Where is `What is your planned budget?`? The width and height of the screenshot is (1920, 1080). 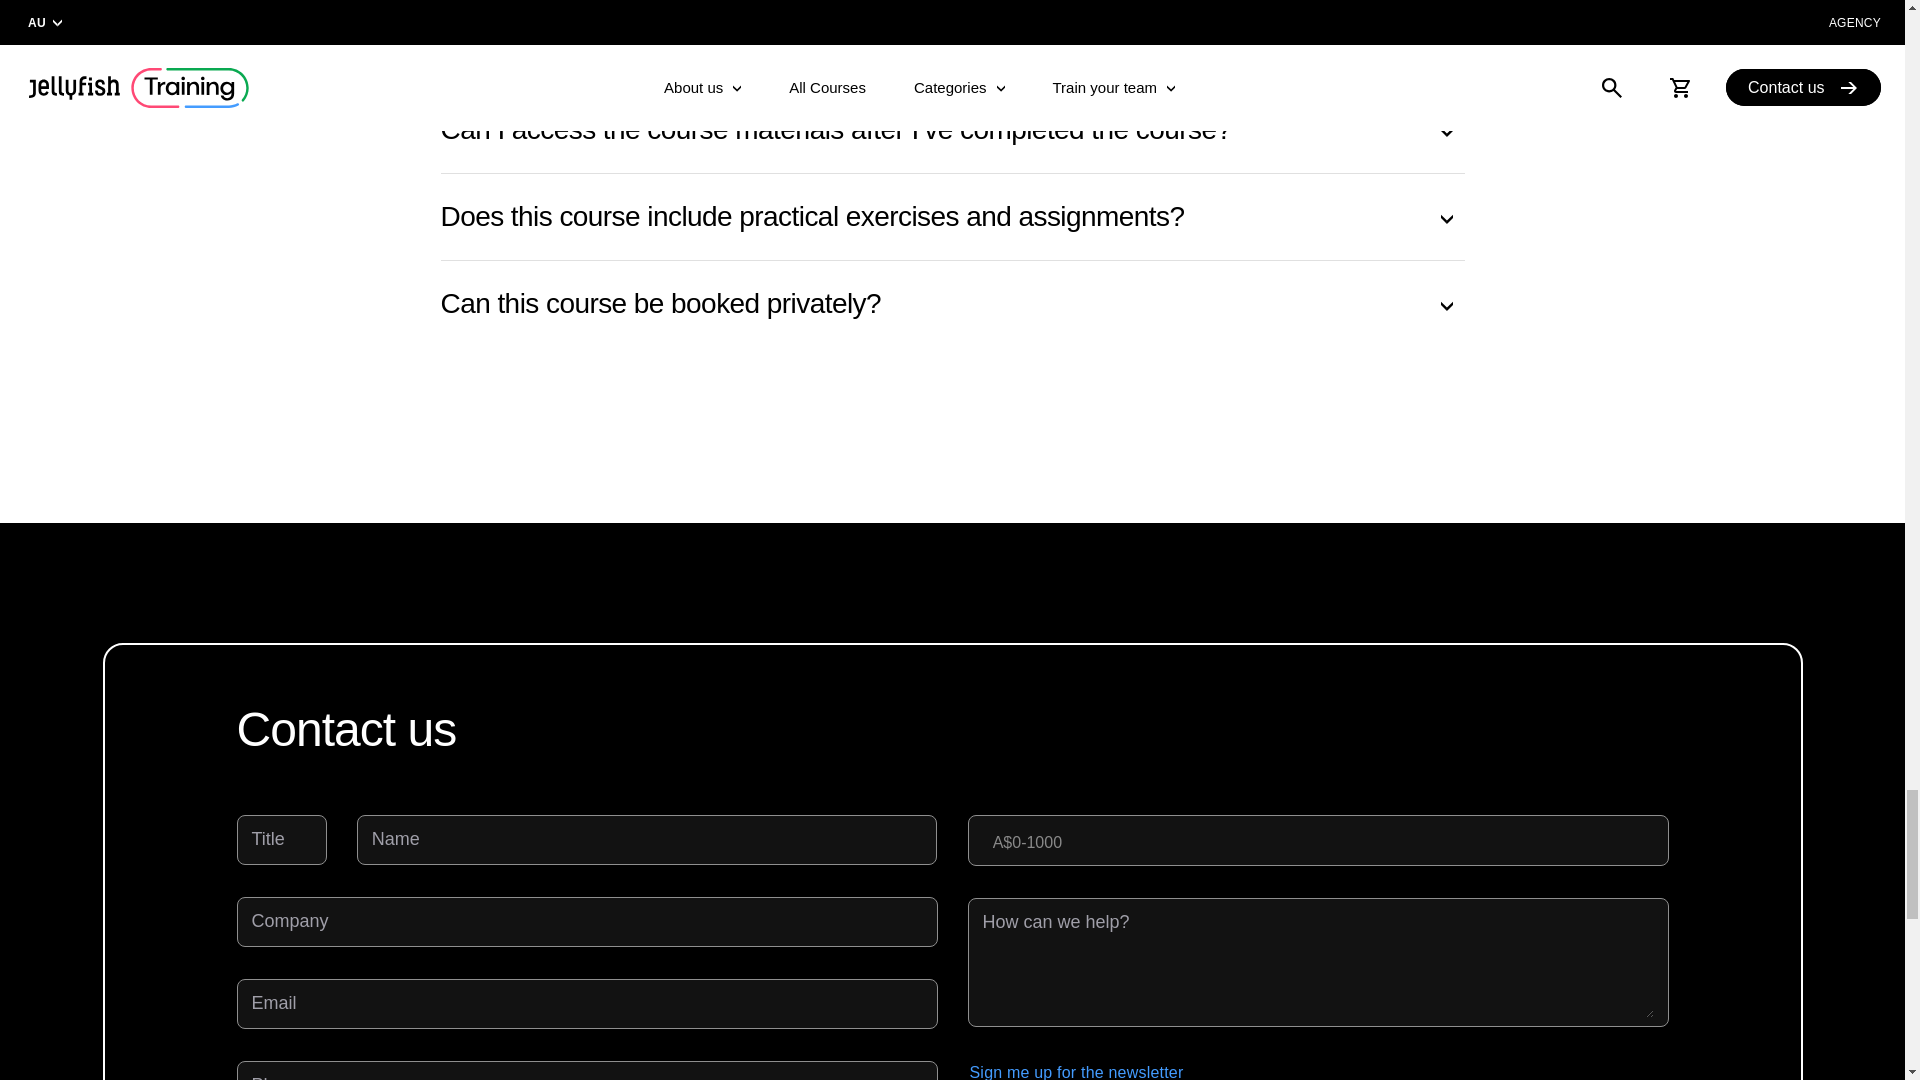 What is your planned budget? is located at coordinates (1317, 840).